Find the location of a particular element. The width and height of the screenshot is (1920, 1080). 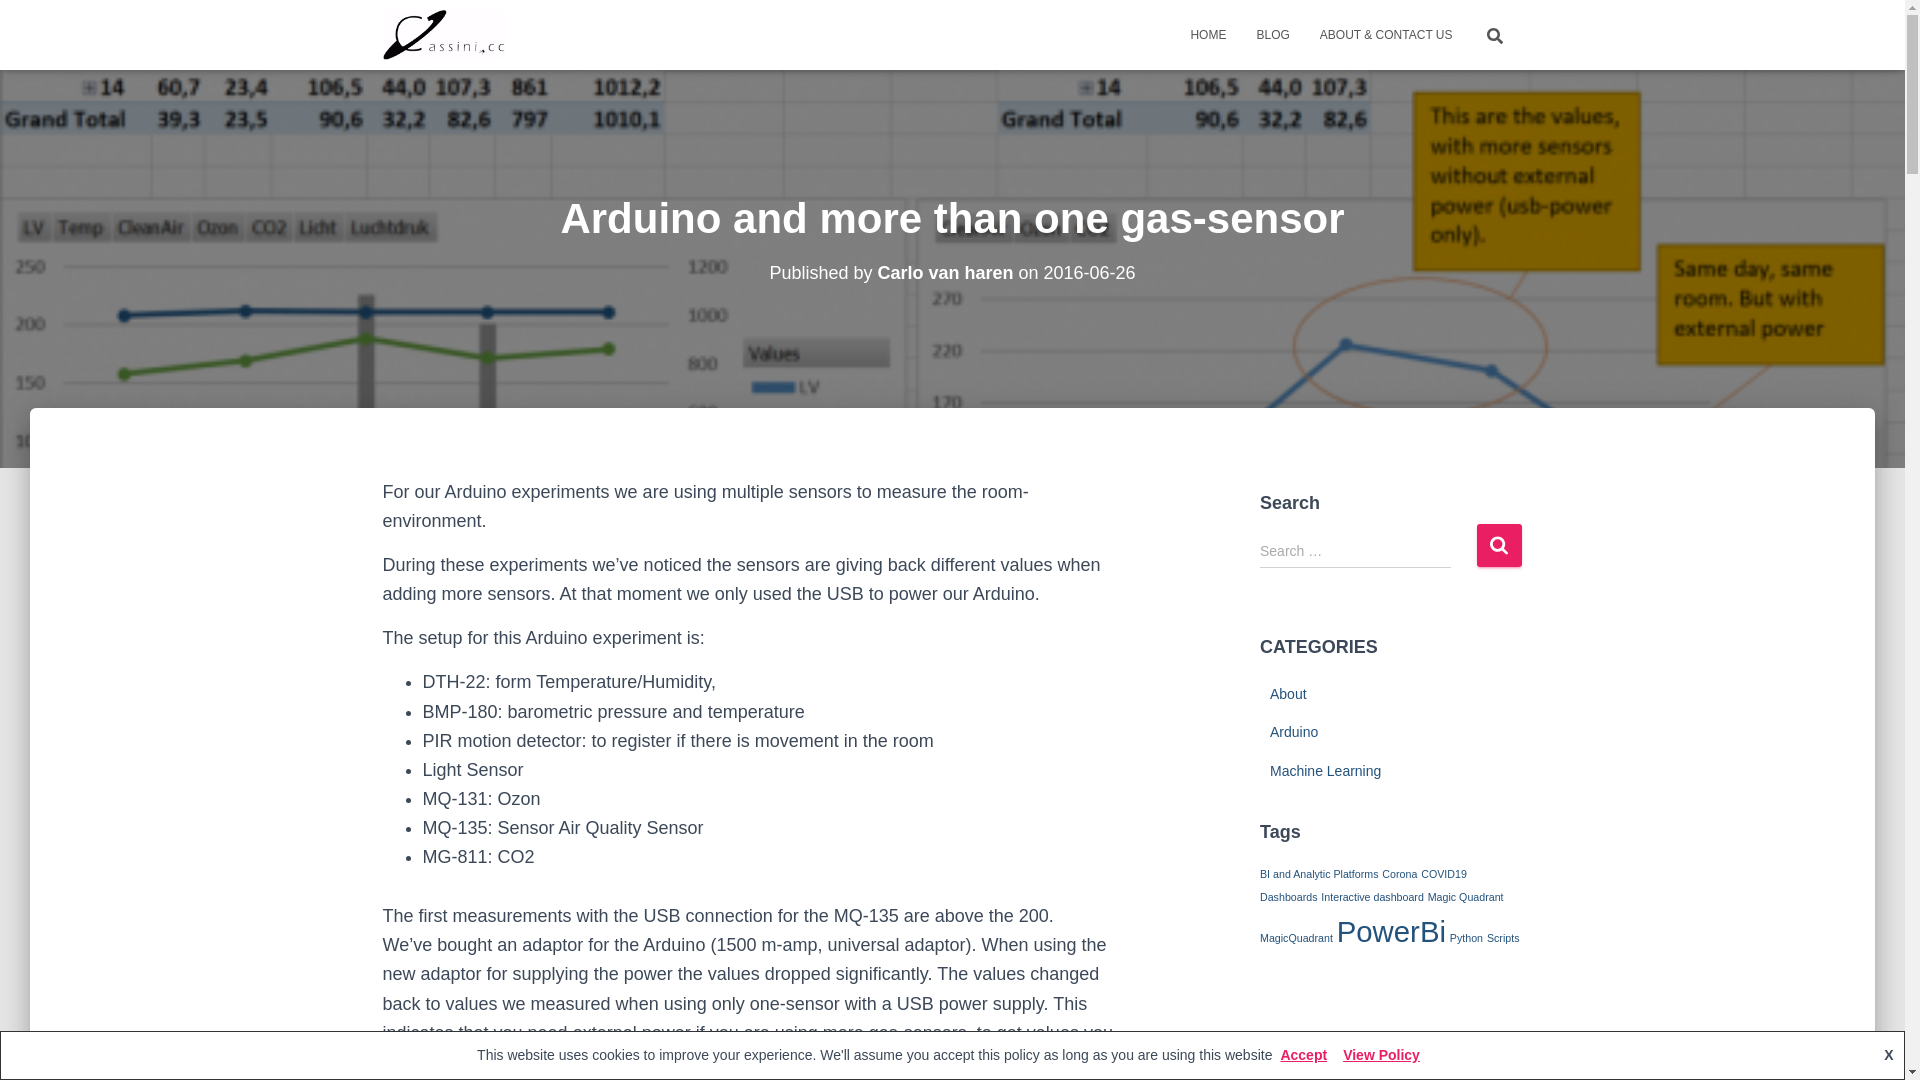

Cassini is located at coordinates (445, 35).